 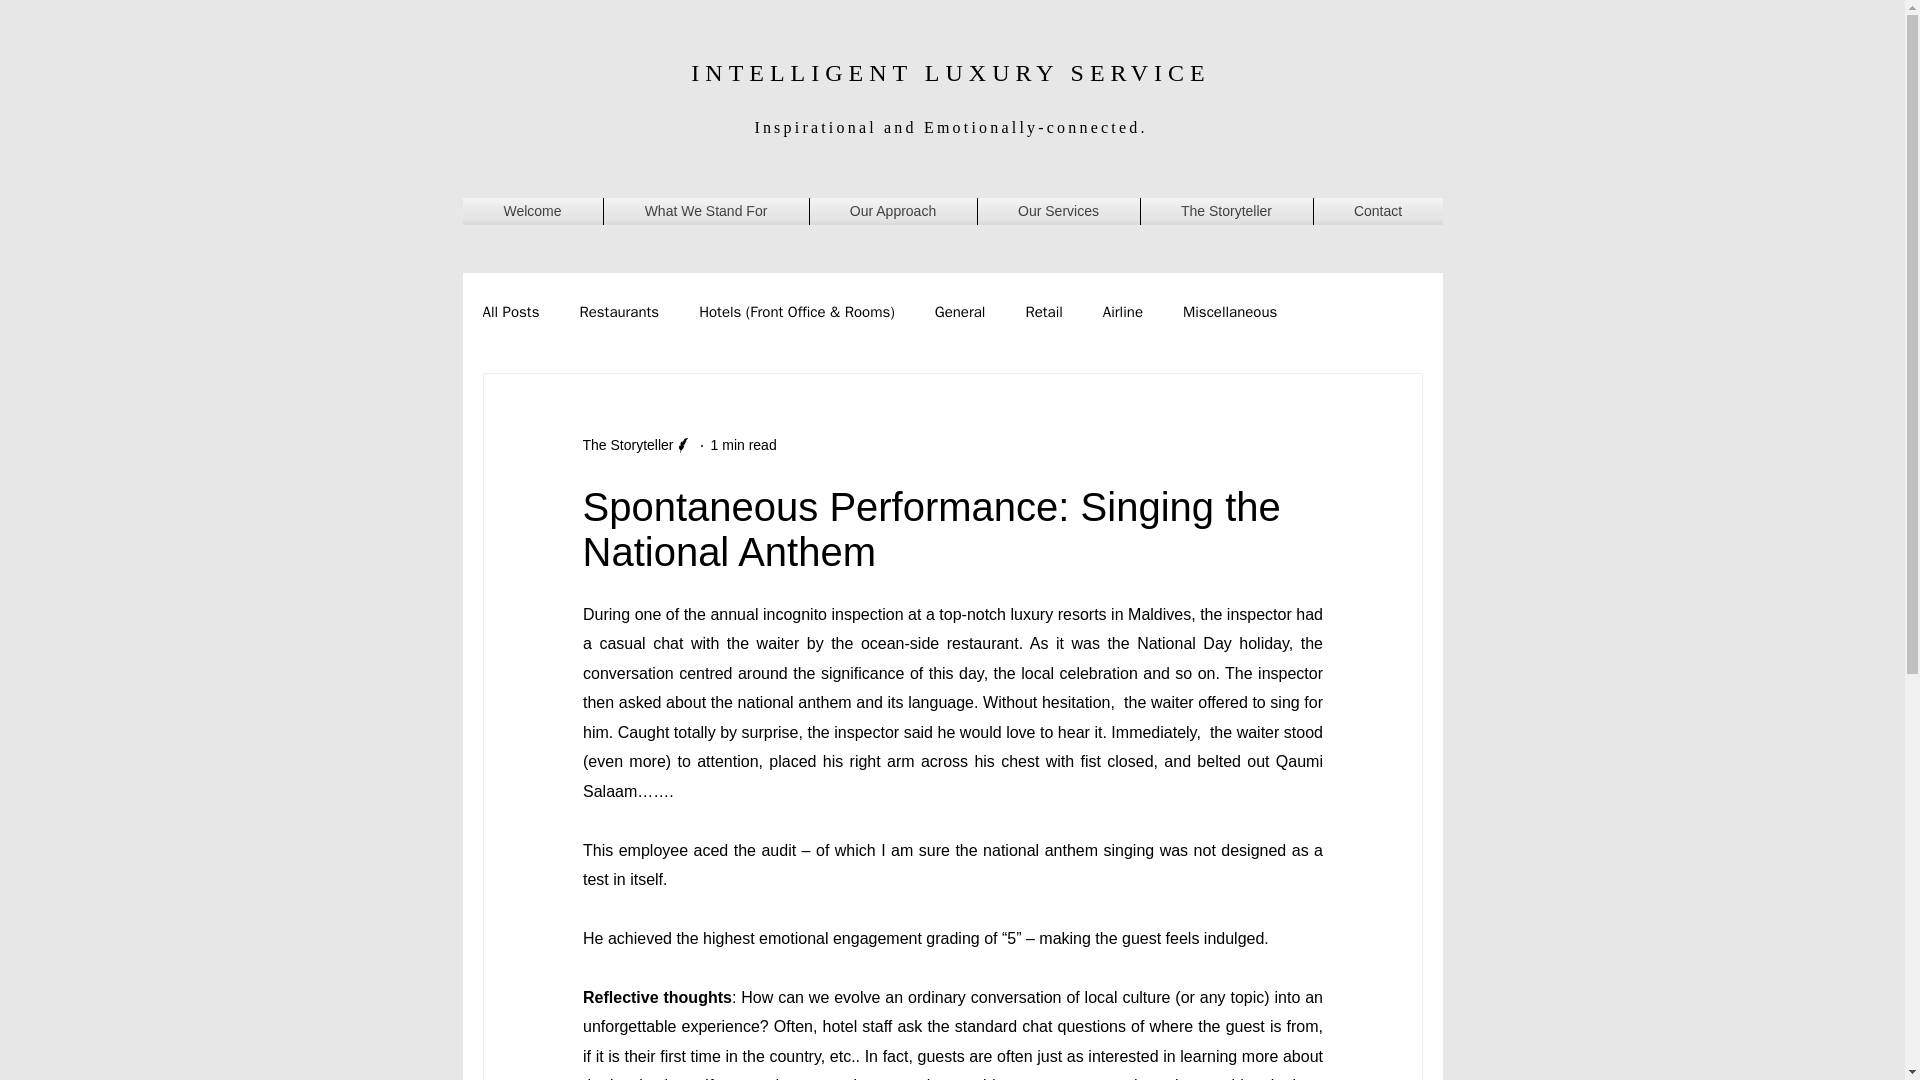 What do you see at coordinates (706, 210) in the screenshot?
I see `What We Stand For` at bounding box center [706, 210].